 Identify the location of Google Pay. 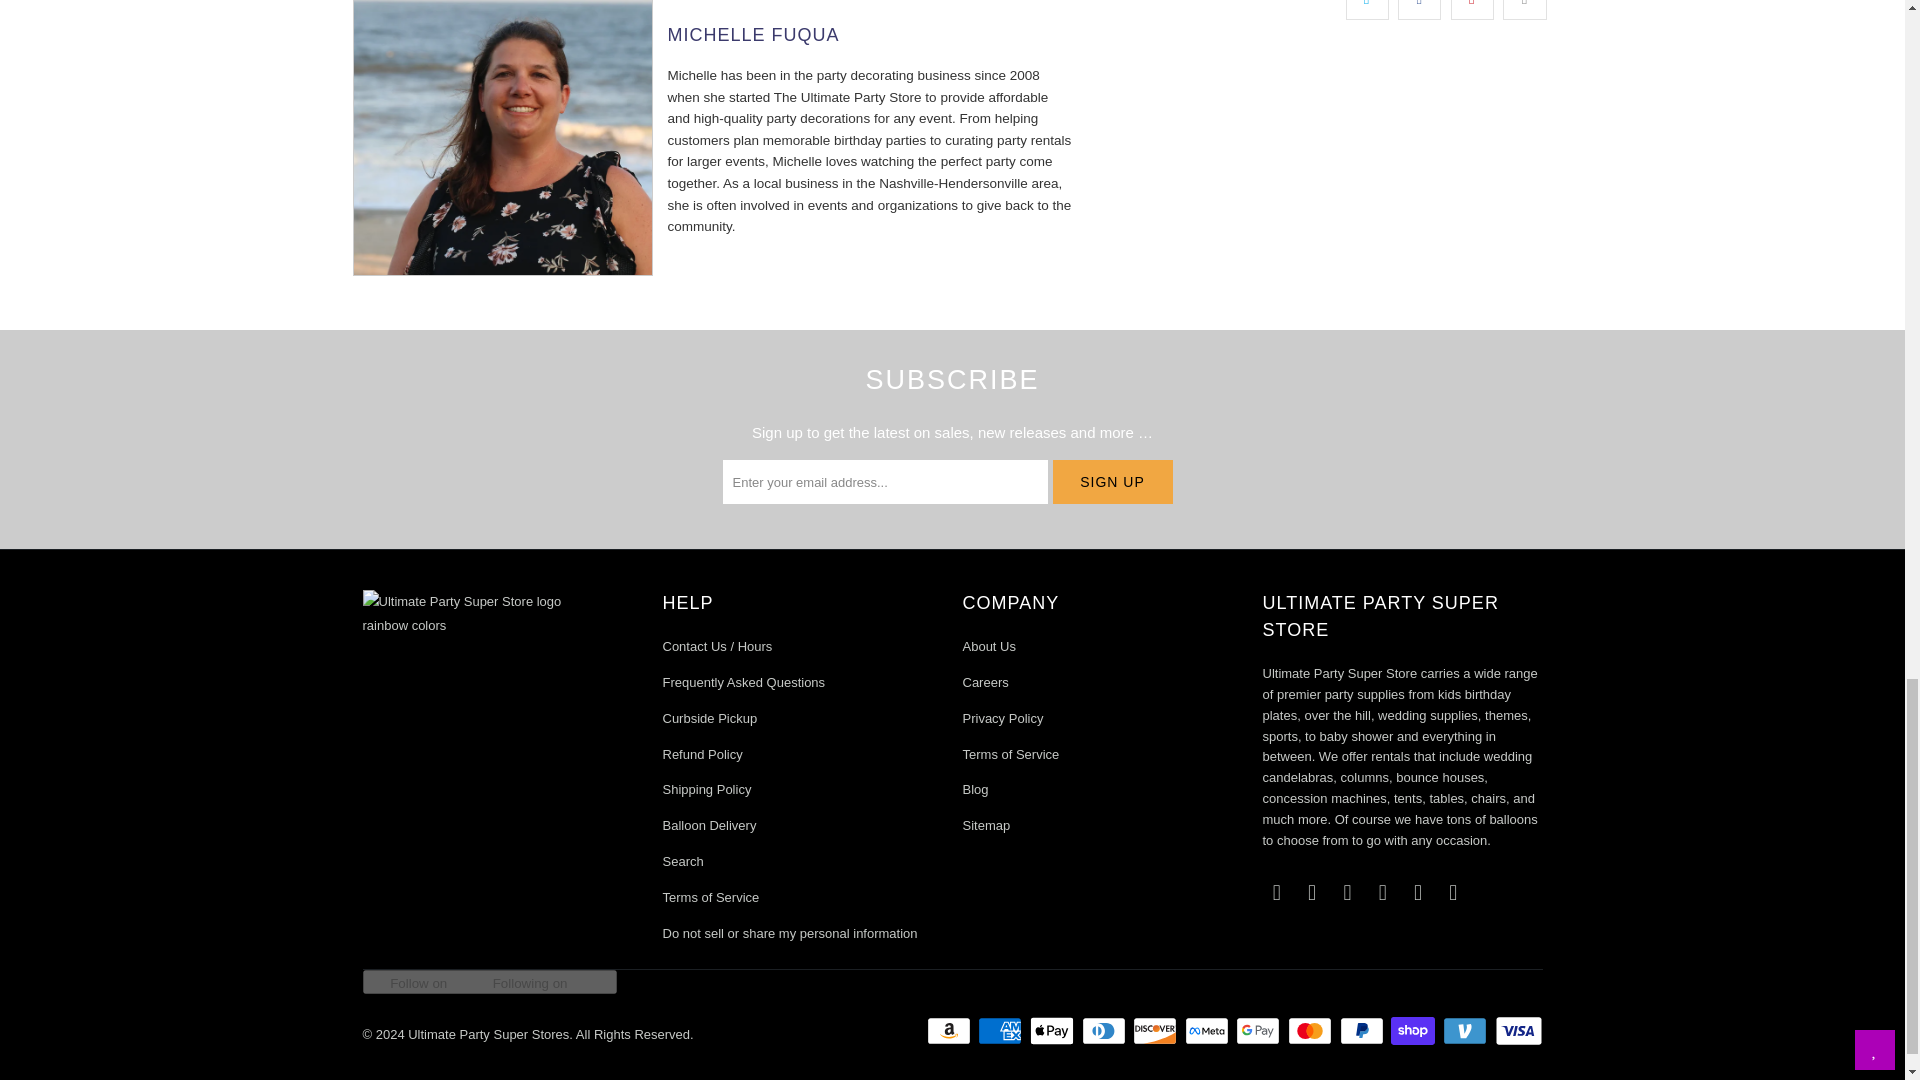
(1260, 1031).